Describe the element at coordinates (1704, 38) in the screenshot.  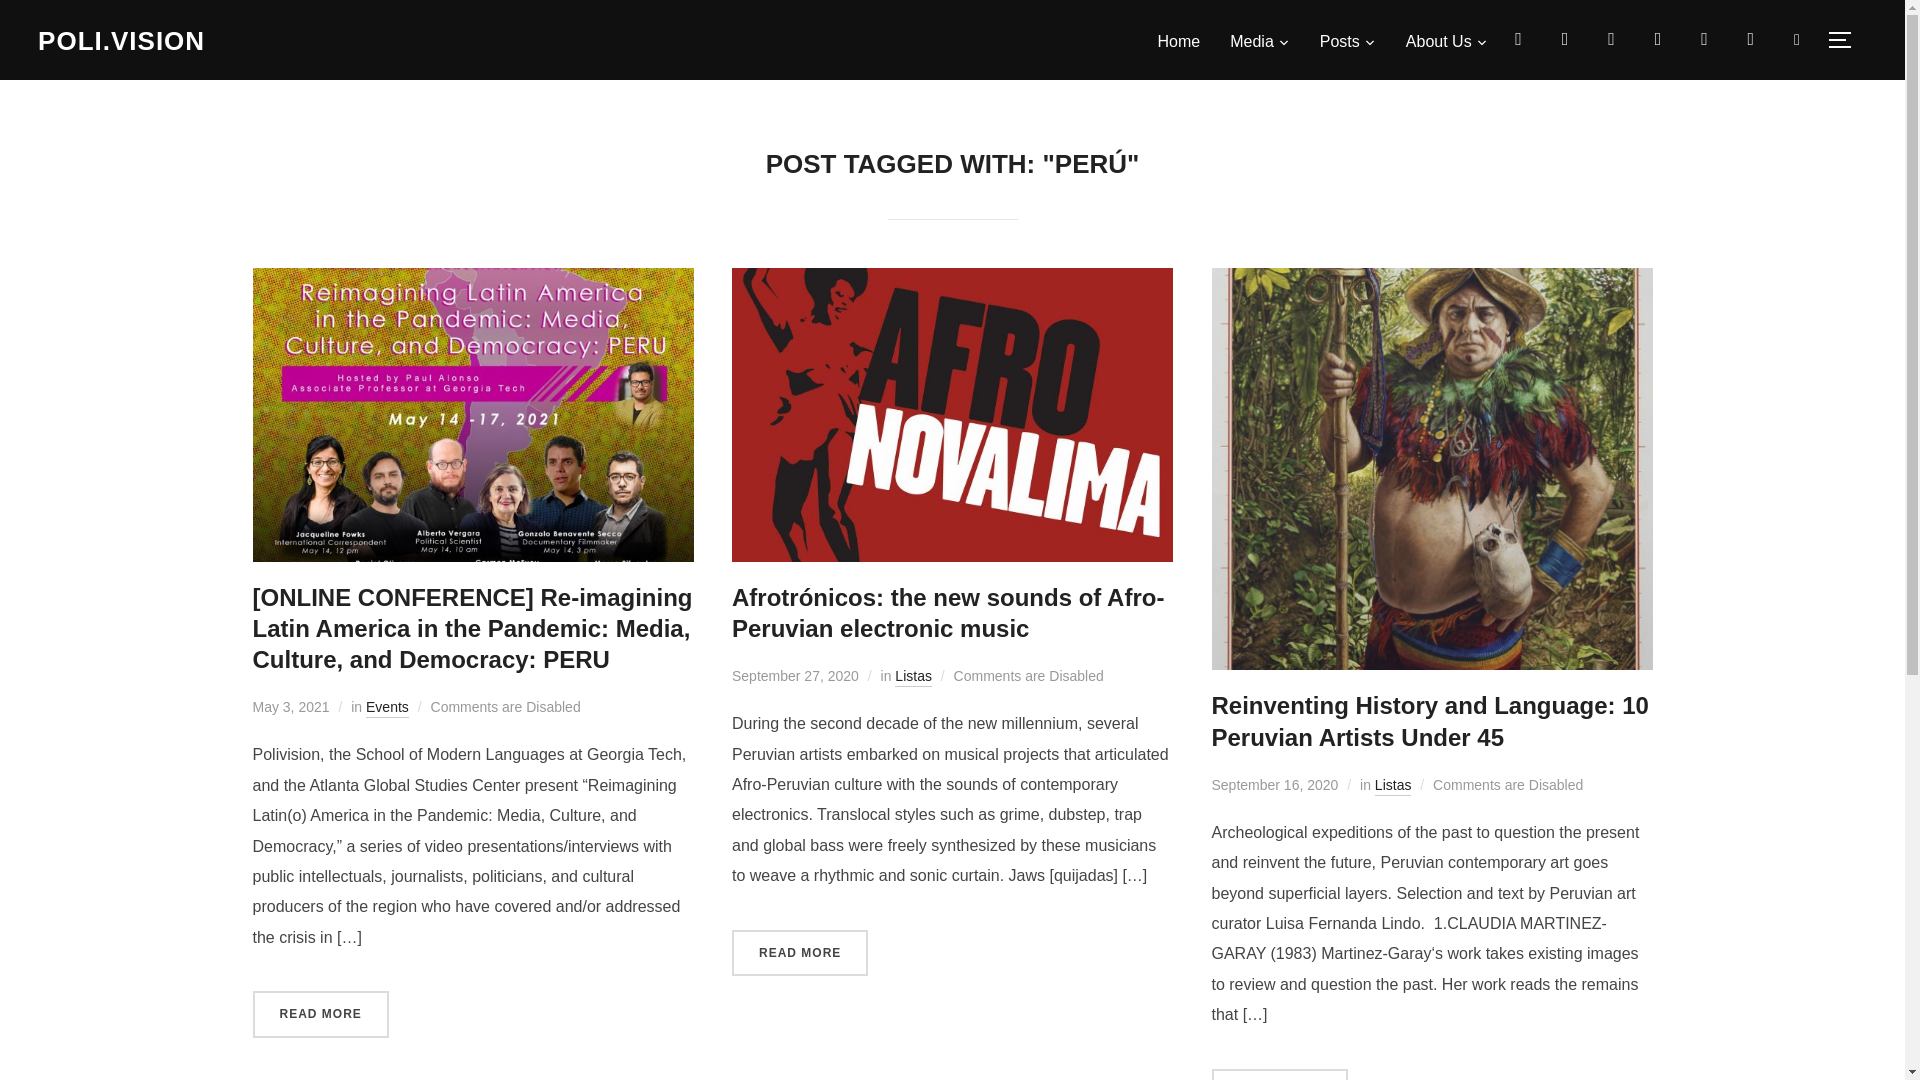
I see `twitter` at that location.